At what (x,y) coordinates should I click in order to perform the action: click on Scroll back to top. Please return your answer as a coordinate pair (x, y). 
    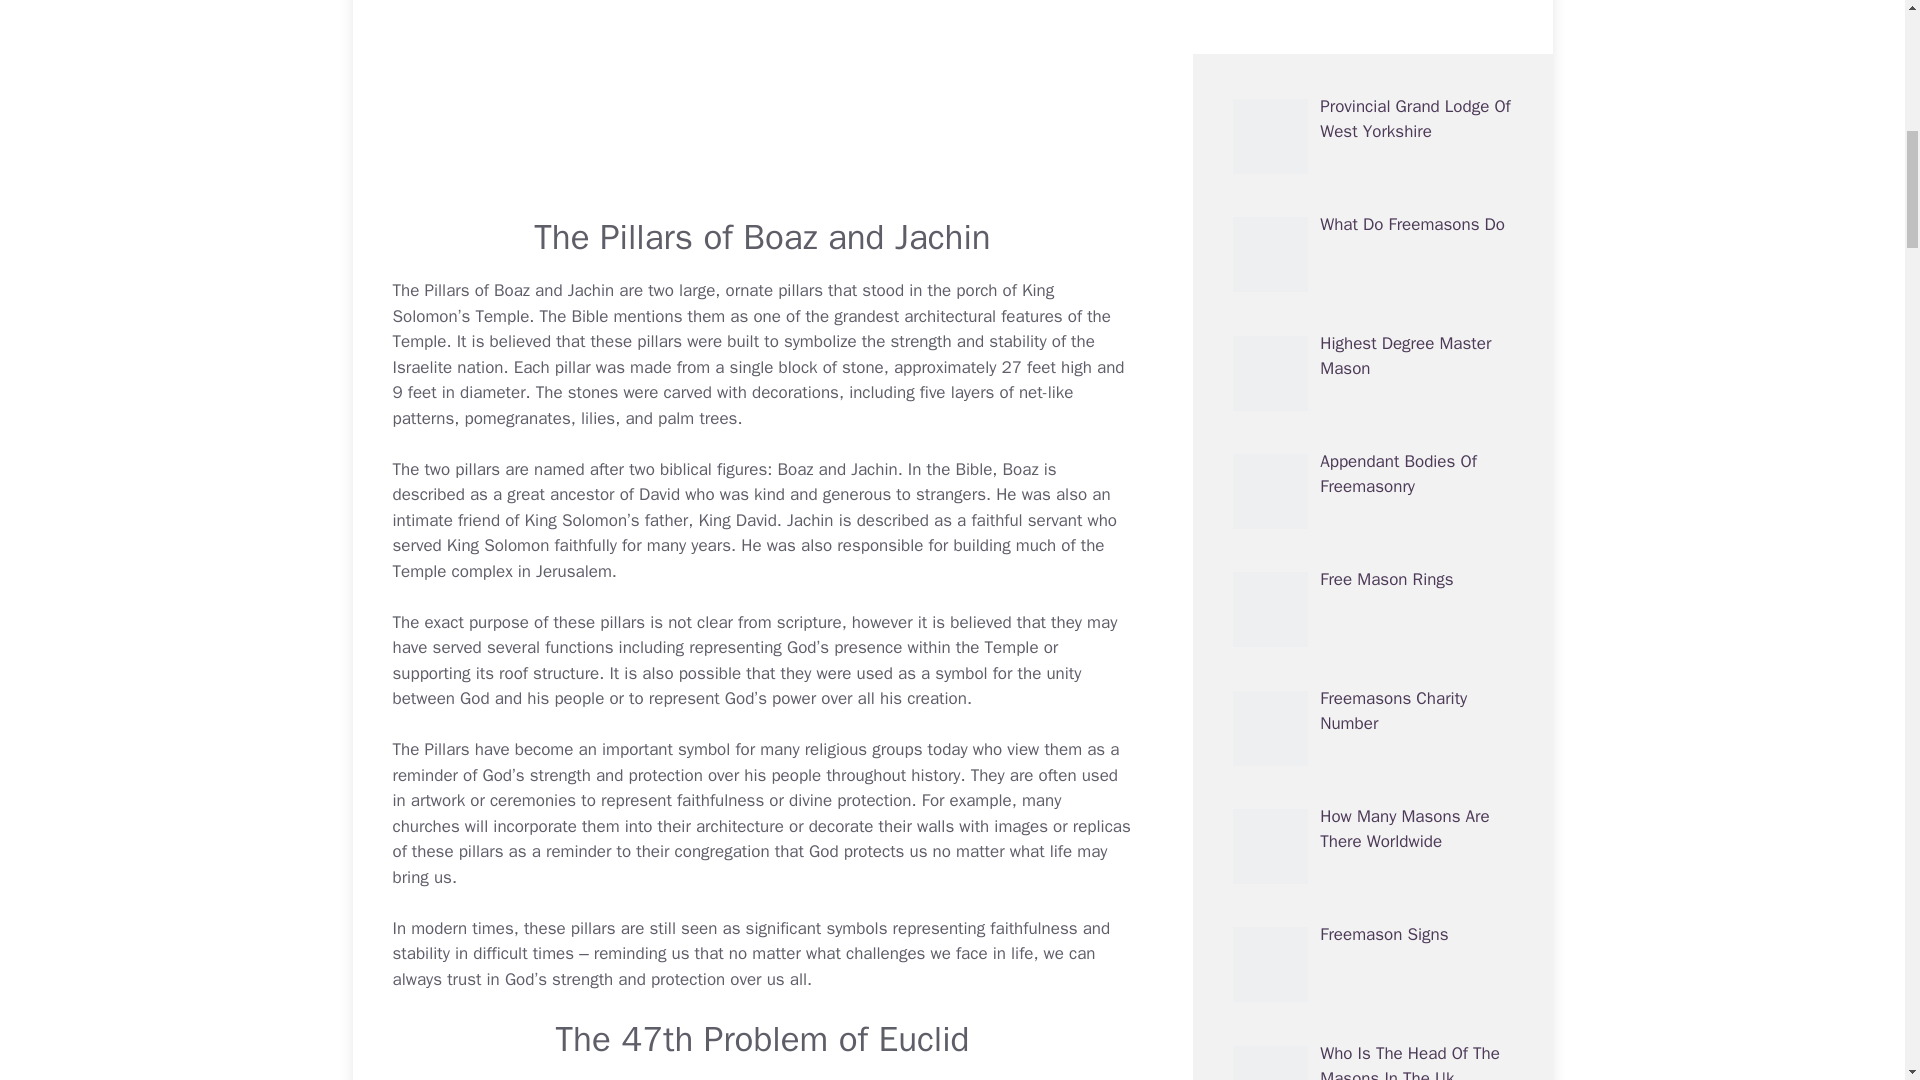
    Looking at the image, I should click on (1855, 949).